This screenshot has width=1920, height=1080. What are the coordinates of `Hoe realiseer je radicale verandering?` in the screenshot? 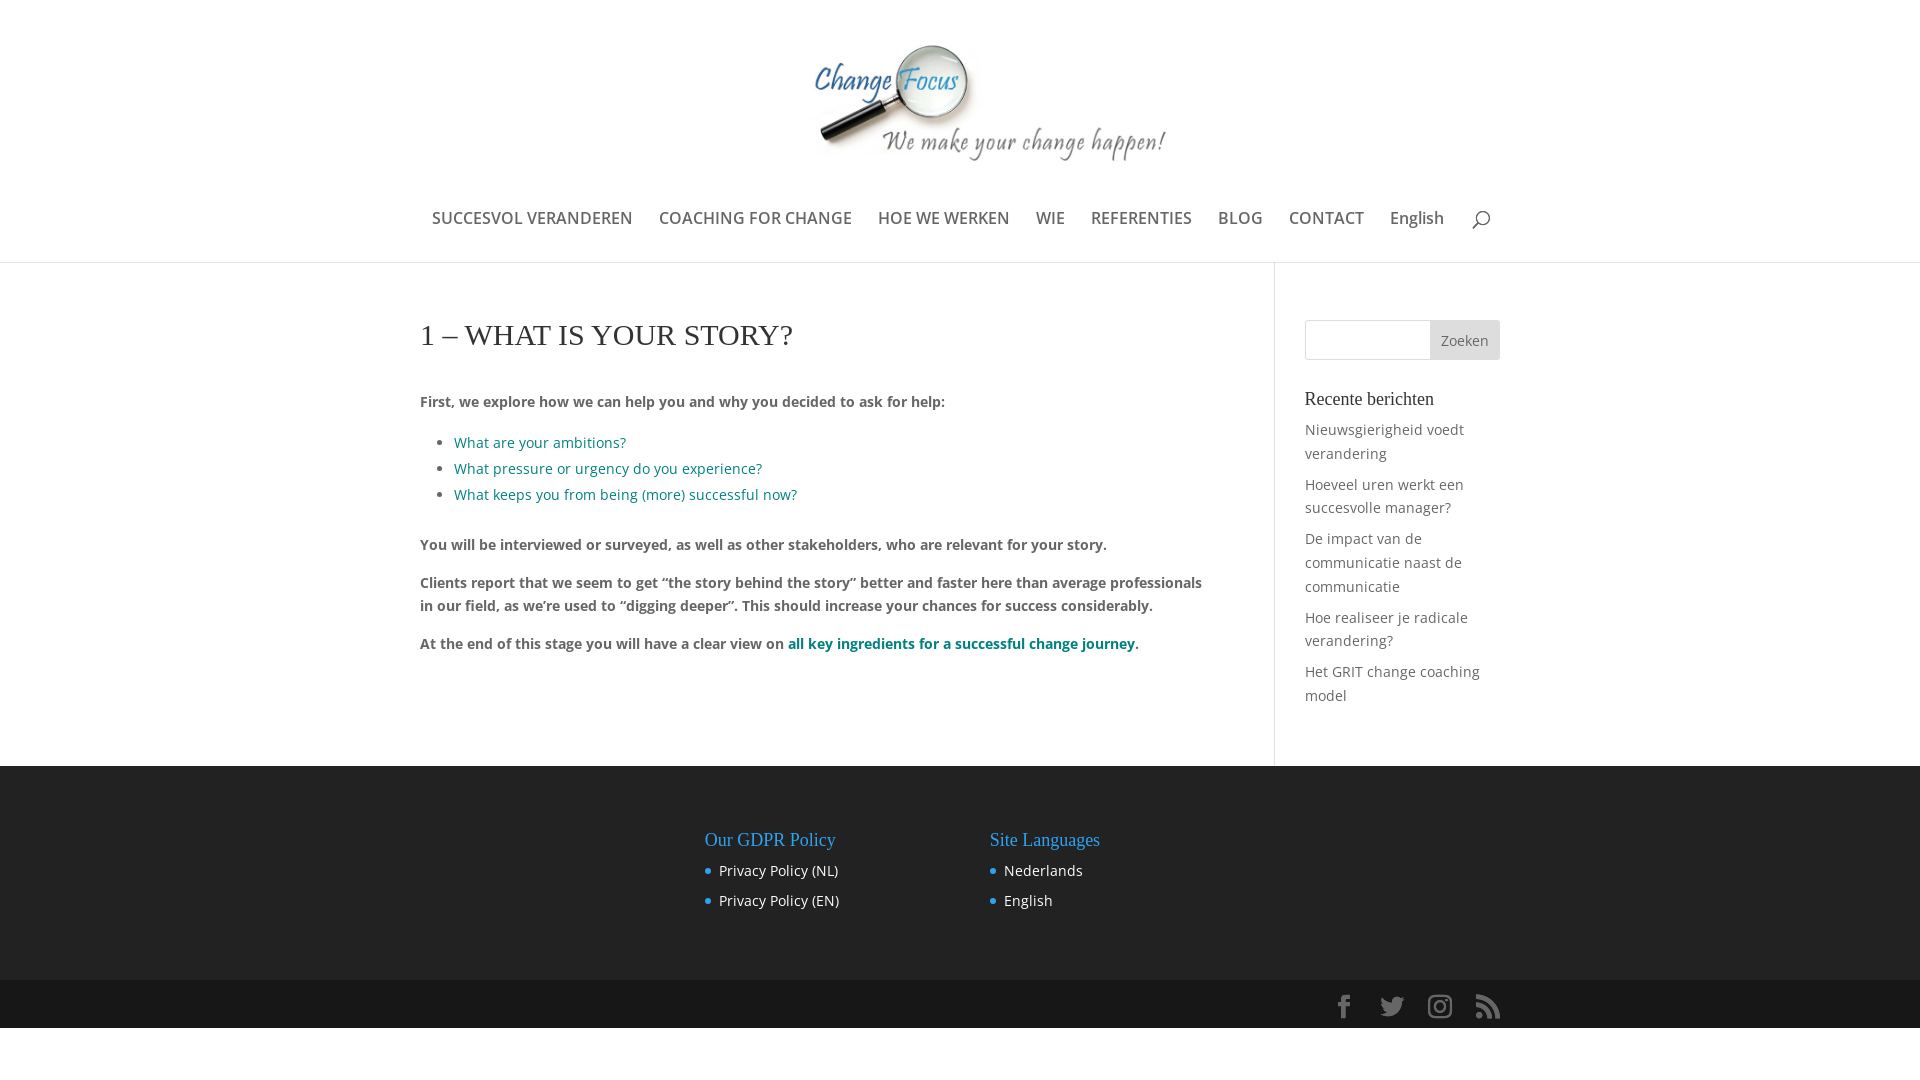 It's located at (1386, 630).